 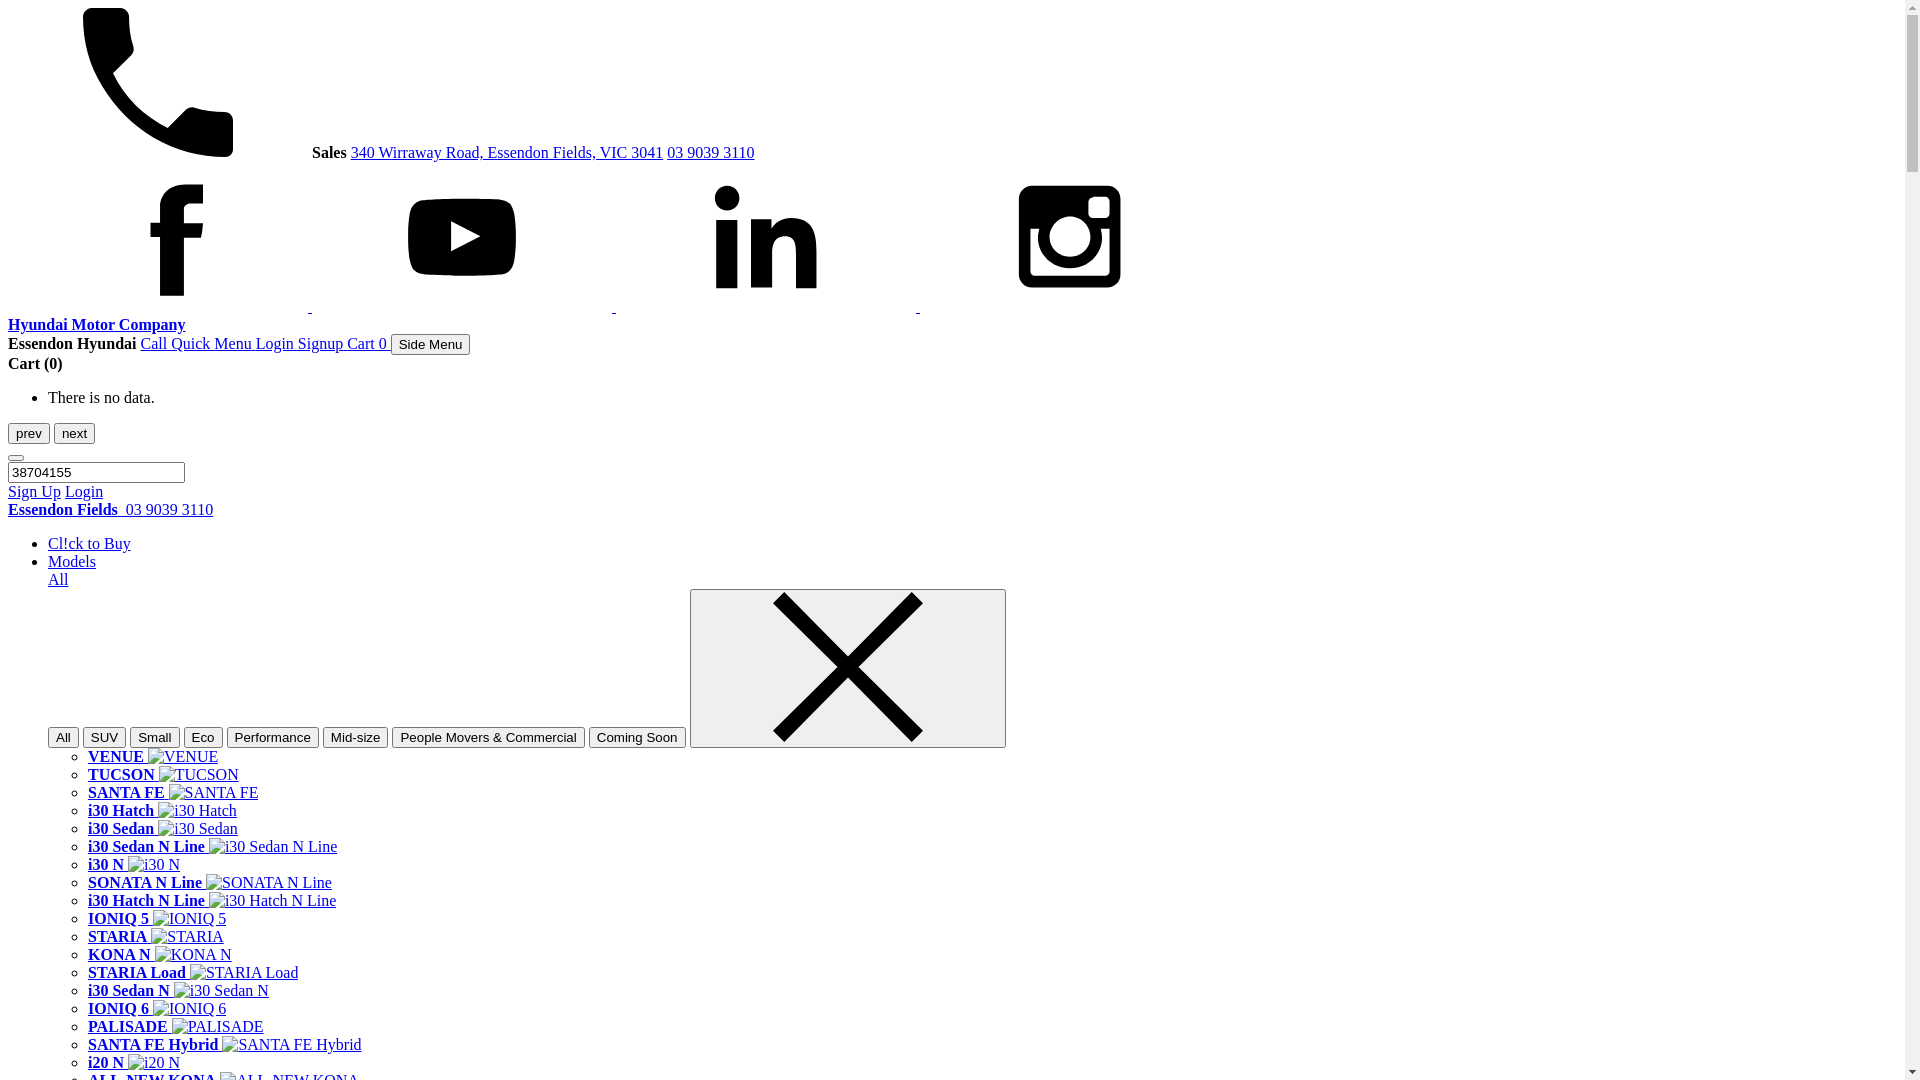 What do you see at coordinates (157, 1008) in the screenshot?
I see `IONIQ 6` at bounding box center [157, 1008].